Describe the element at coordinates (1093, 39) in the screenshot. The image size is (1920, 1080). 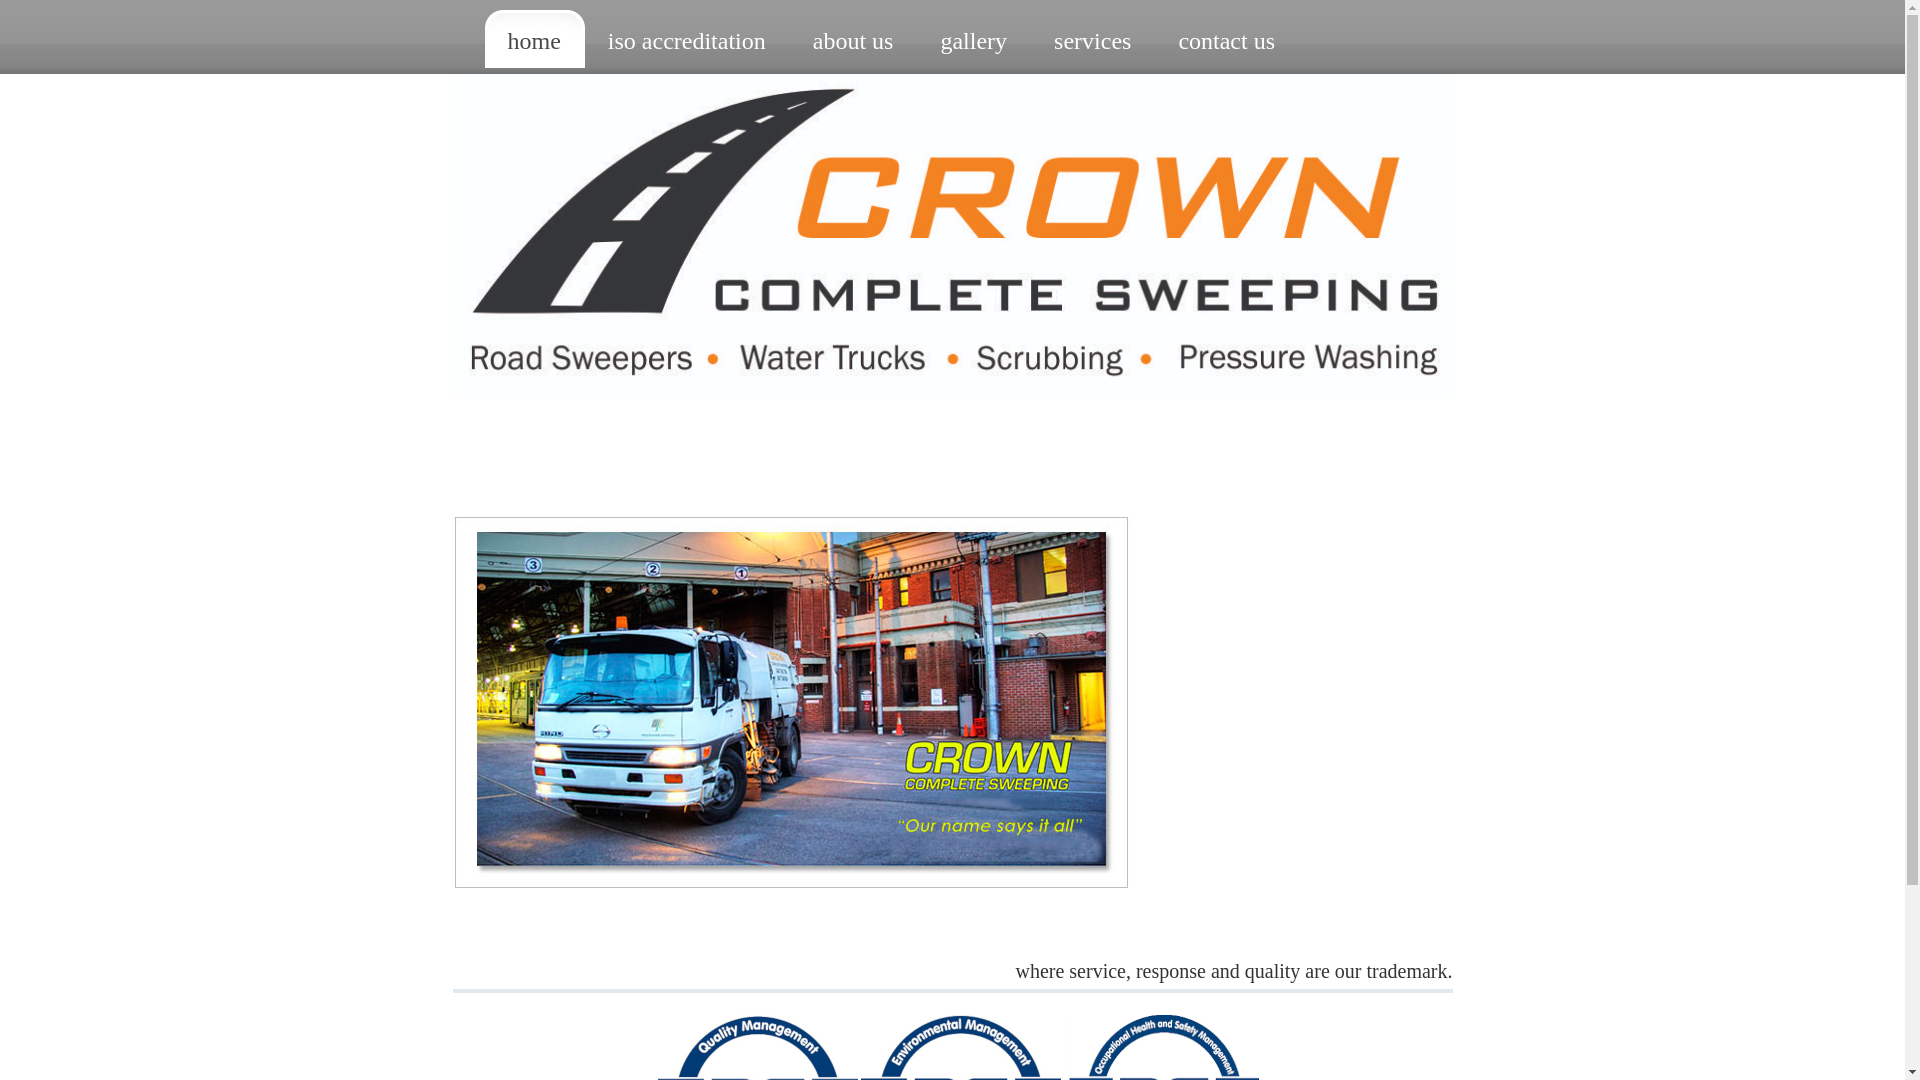
I see `services` at that location.